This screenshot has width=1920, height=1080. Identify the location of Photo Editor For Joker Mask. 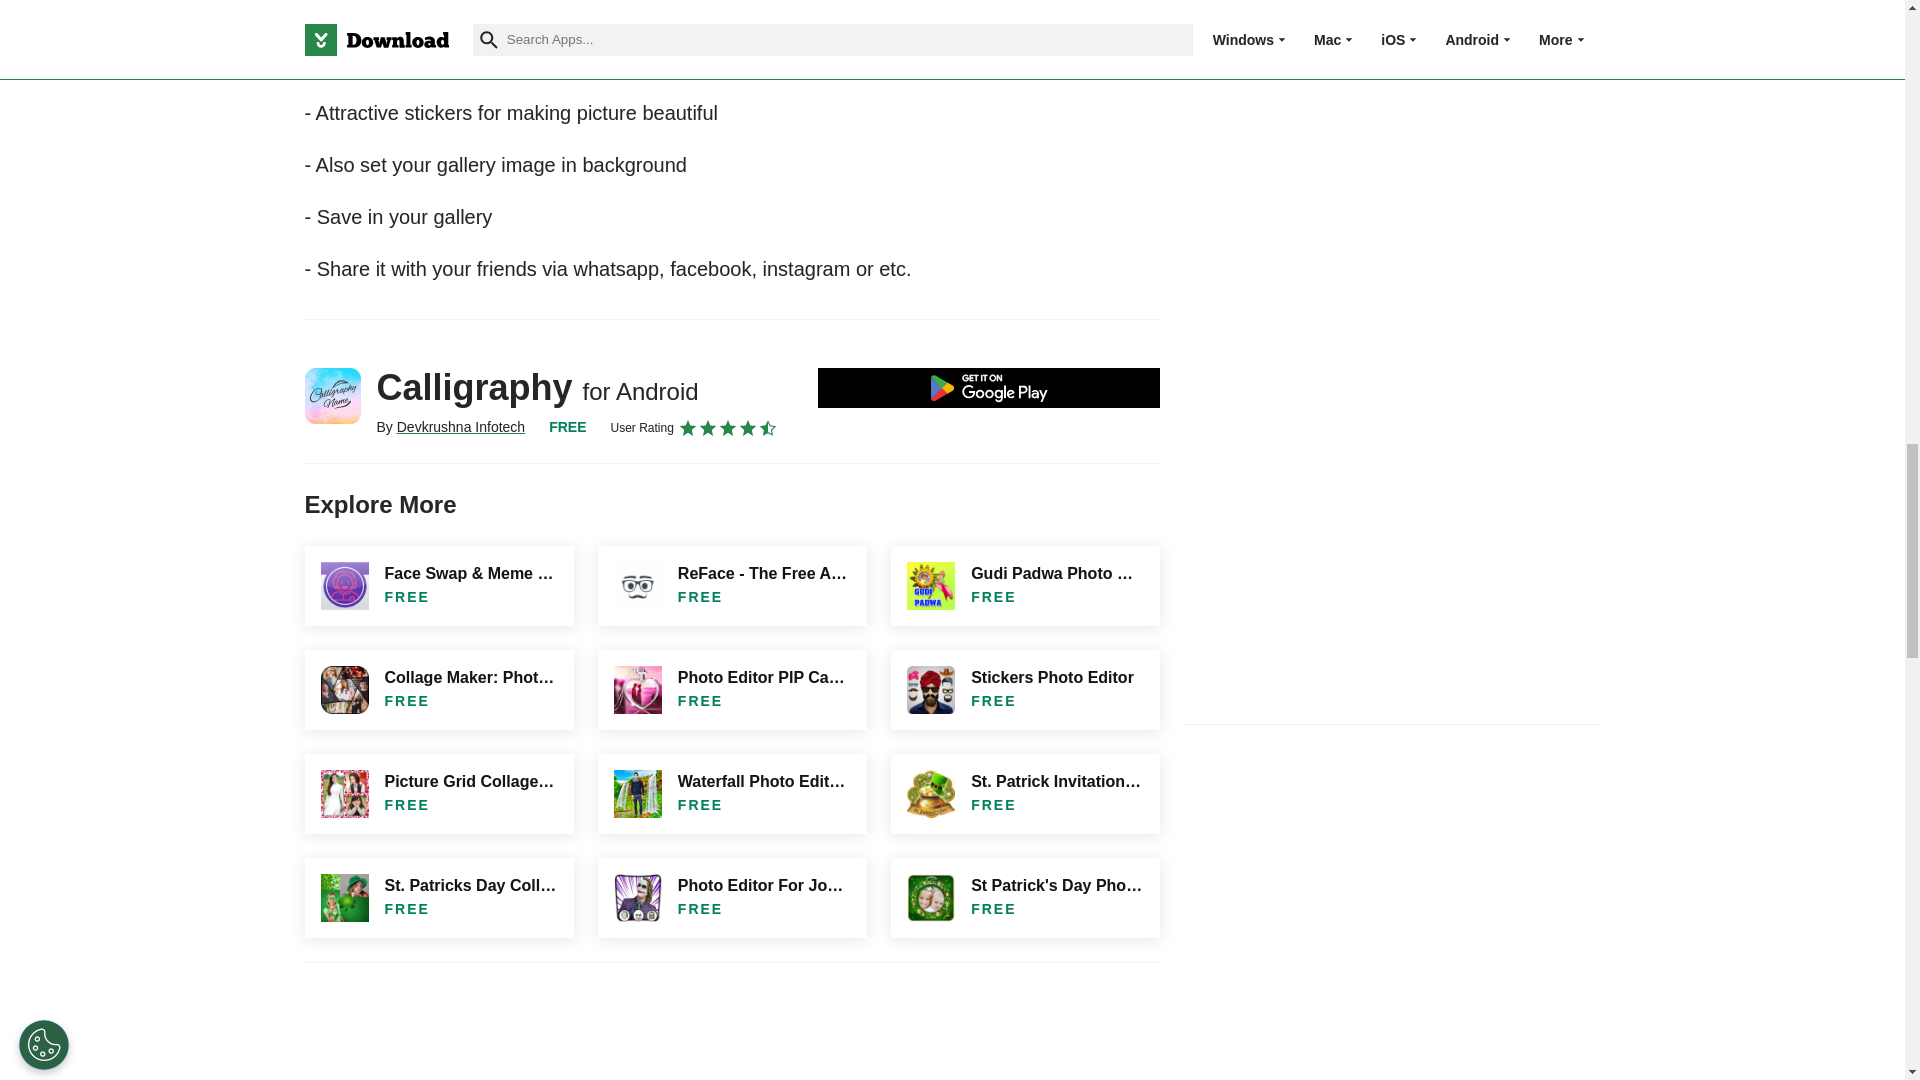
(732, 898).